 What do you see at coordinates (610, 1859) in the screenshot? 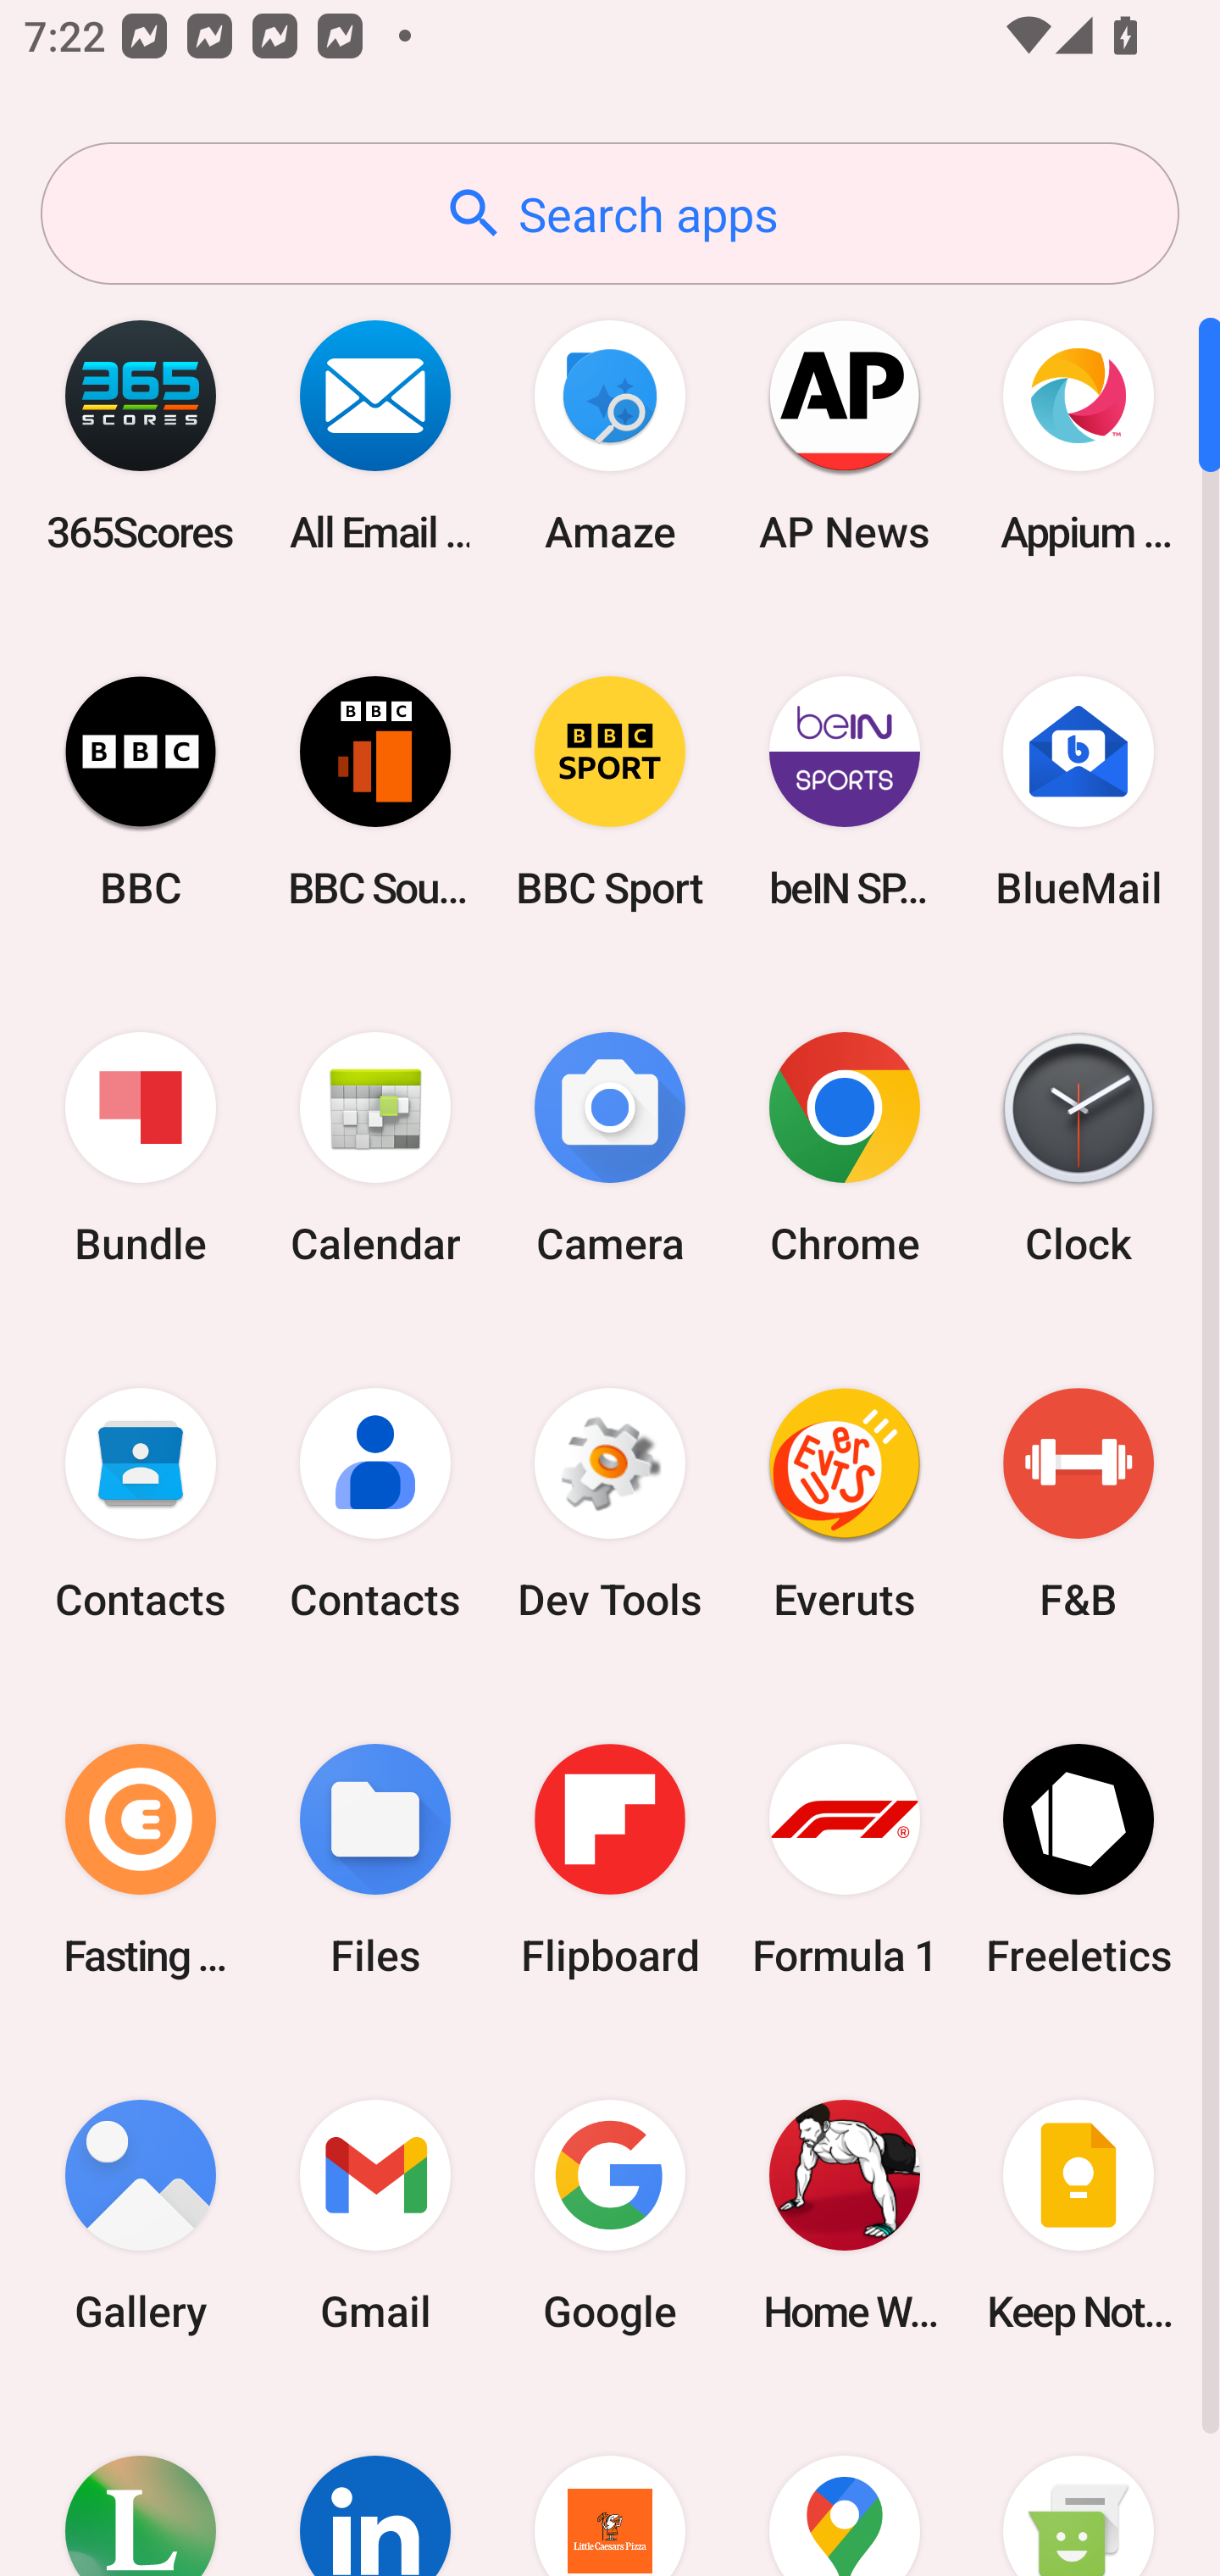
I see `Flipboard` at bounding box center [610, 1859].